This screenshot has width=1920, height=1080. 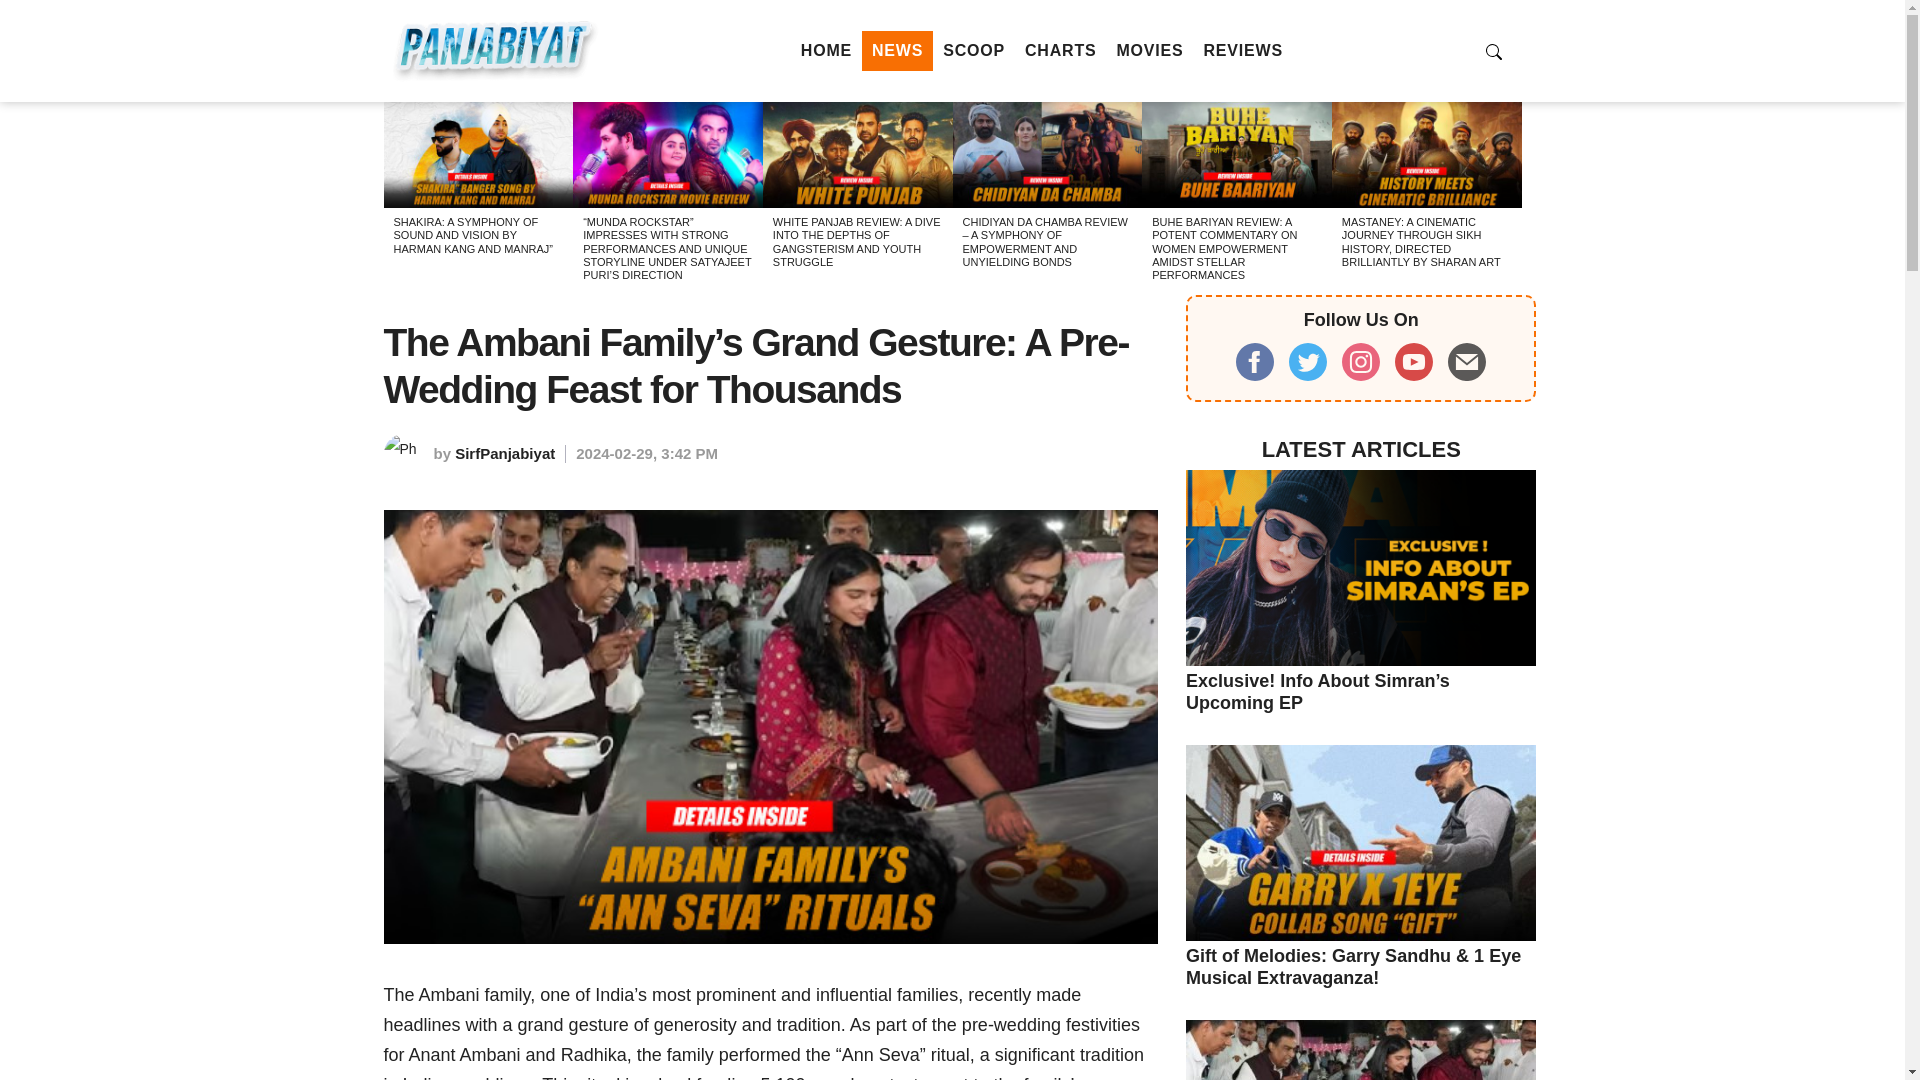 What do you see at coordinates (1060, 51) in the screenshot?
I see `CHARTS` at bounding box center [1060, 51].